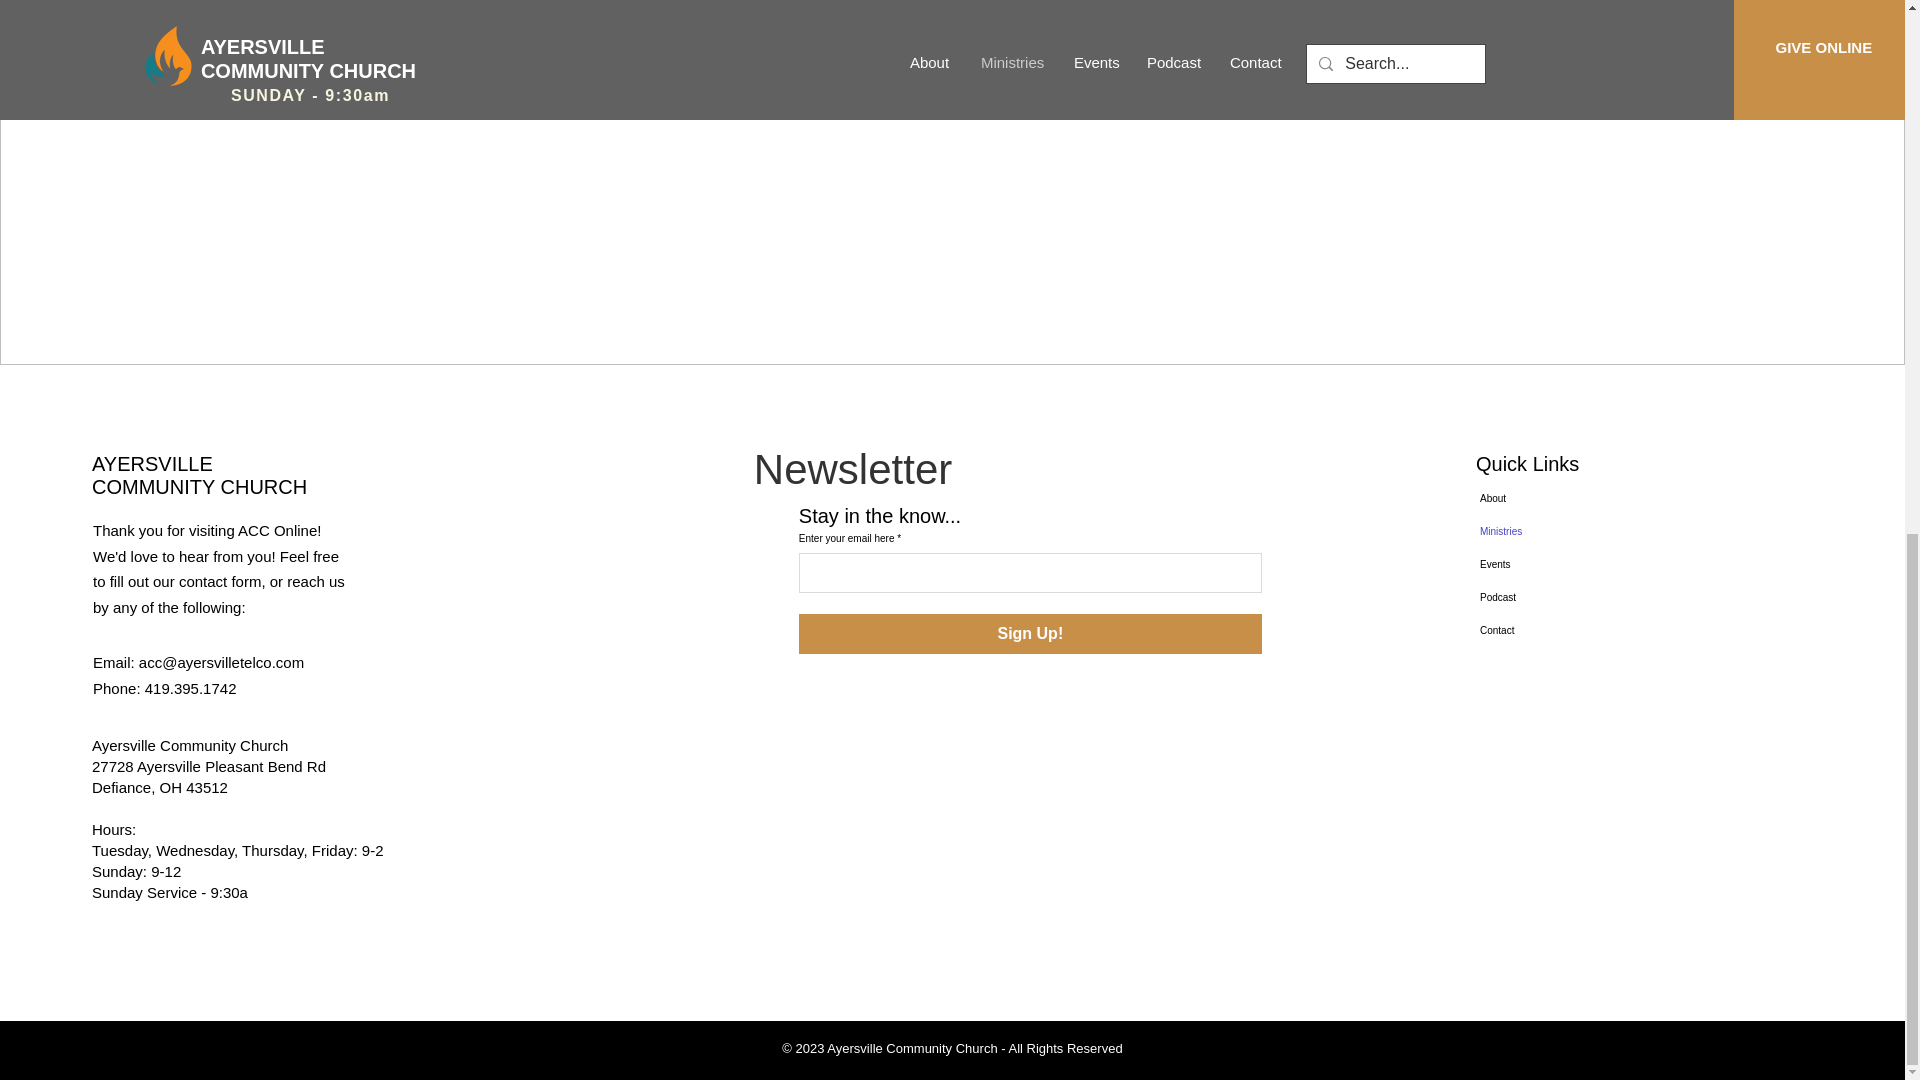 This screenshot has height=1080, width=1920. I want to click on Ministries, so click(1546, 531).